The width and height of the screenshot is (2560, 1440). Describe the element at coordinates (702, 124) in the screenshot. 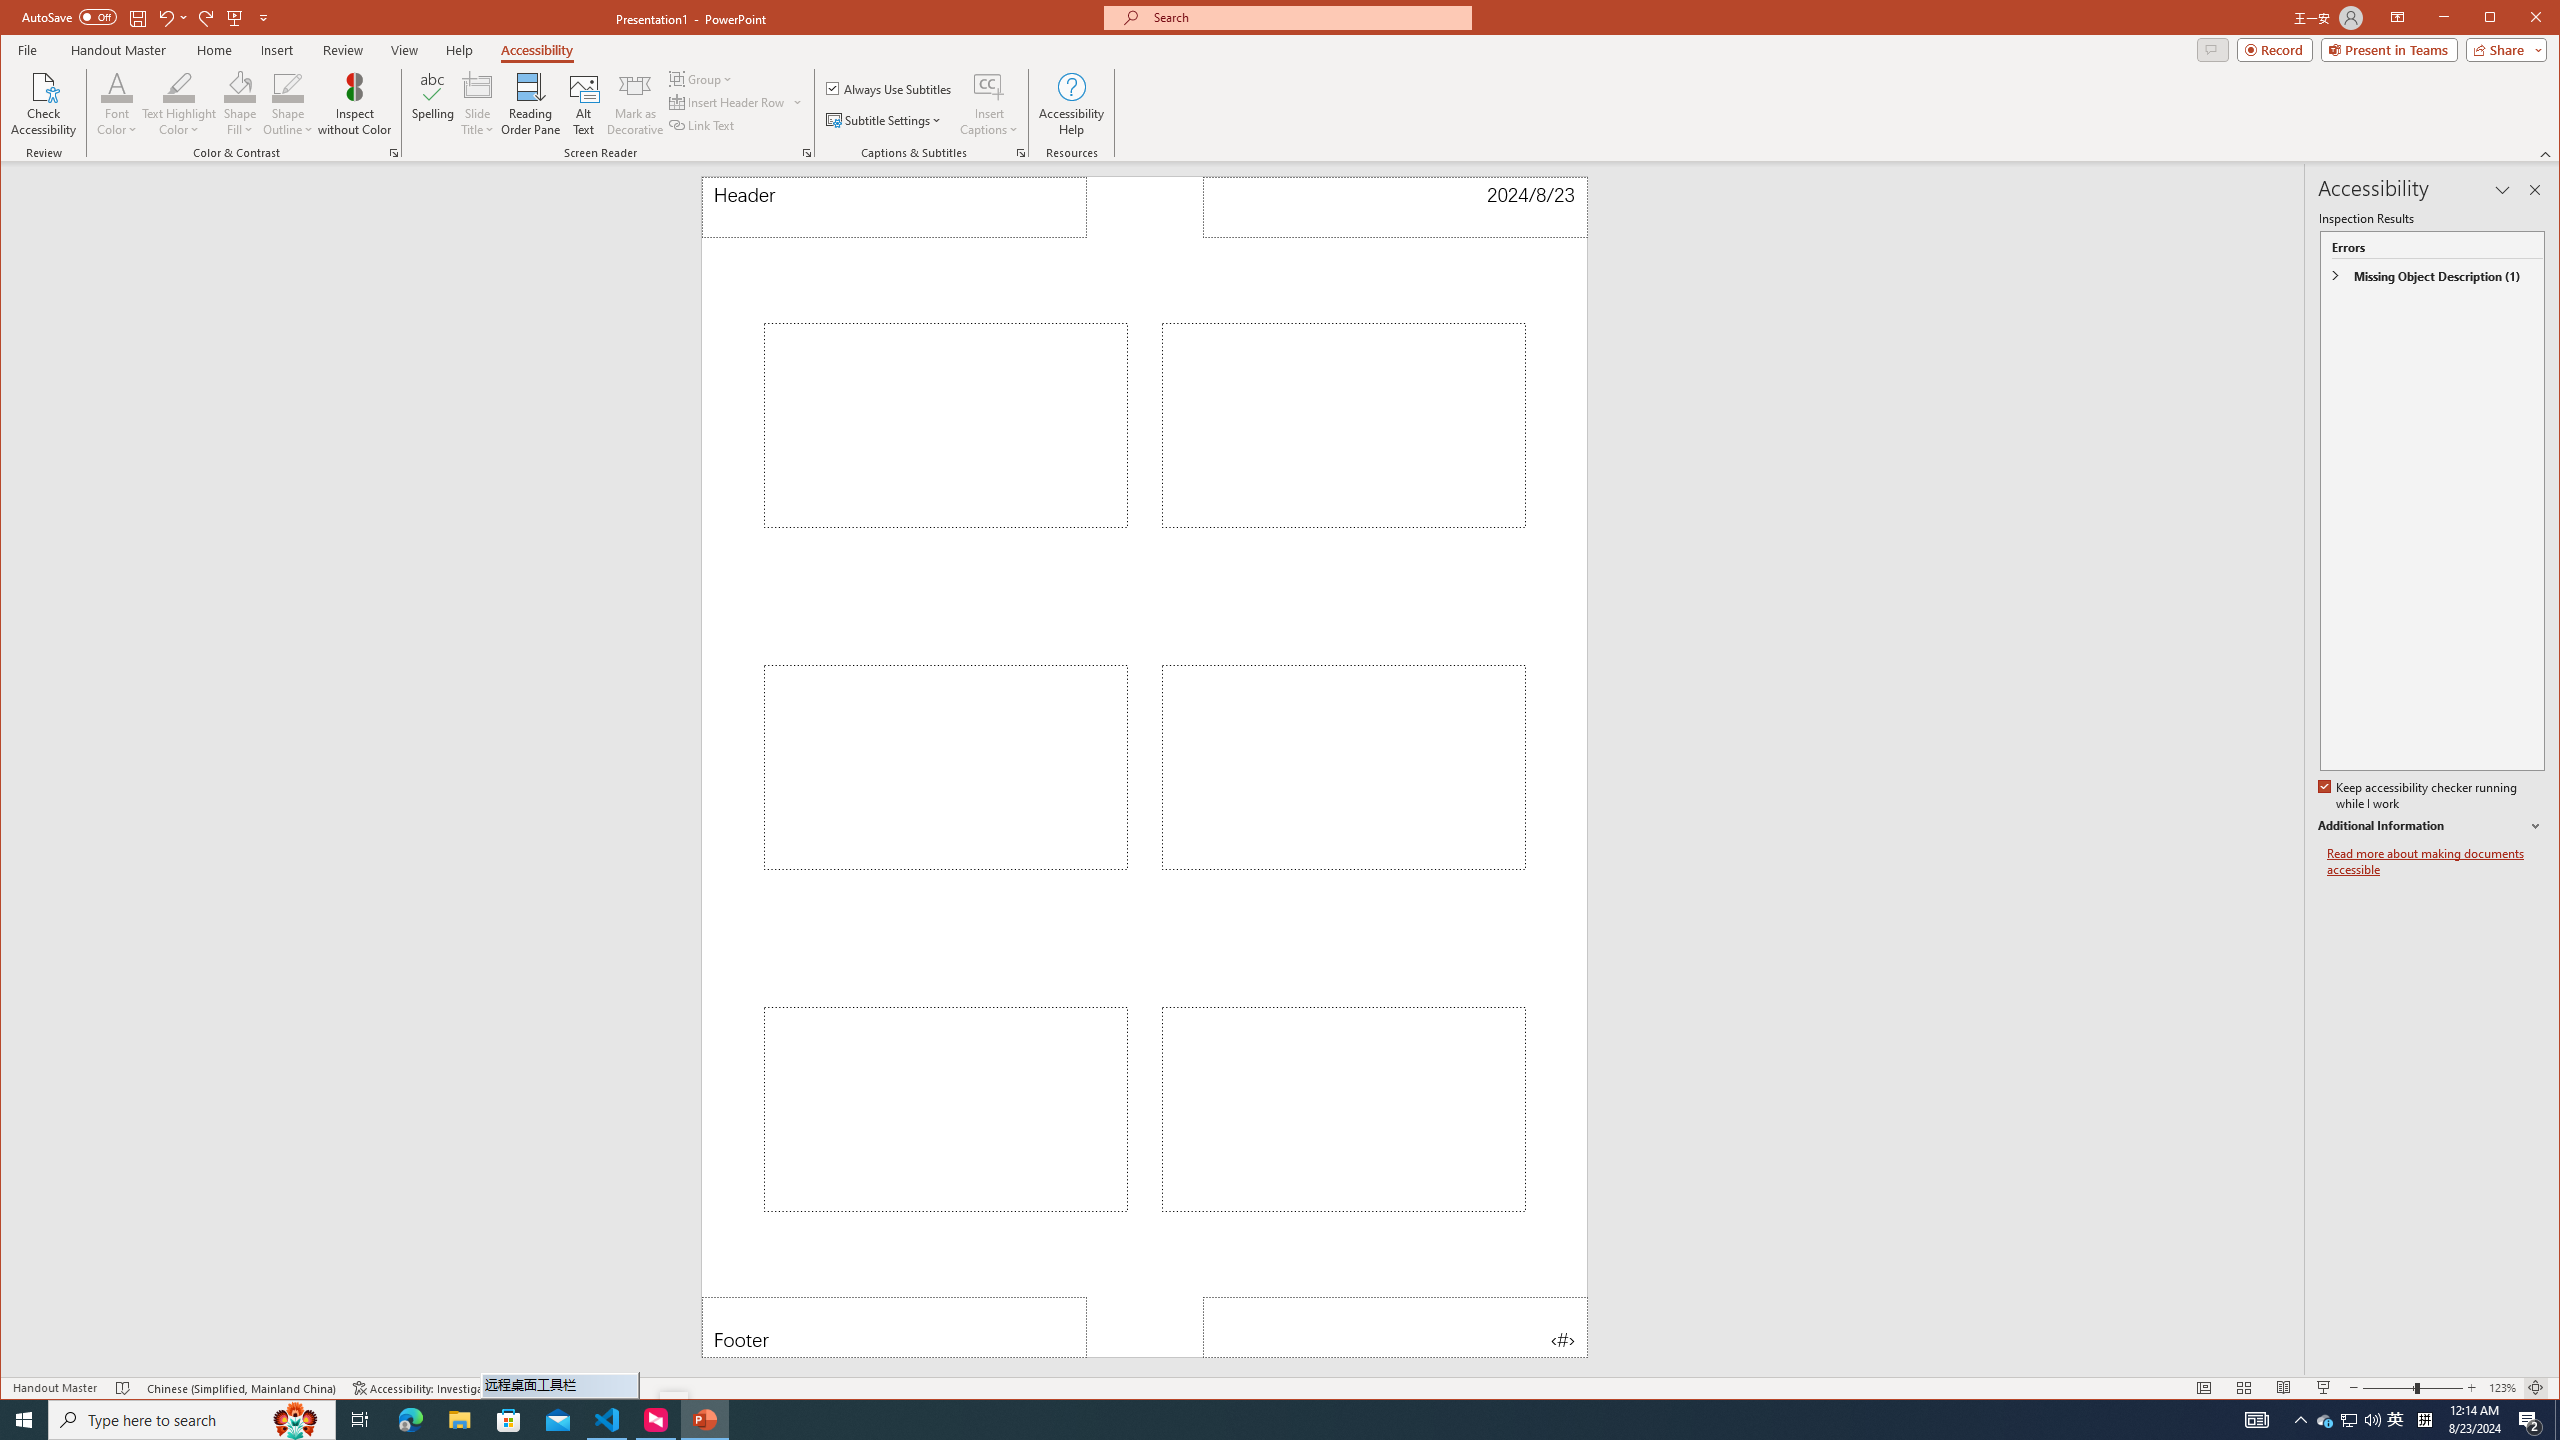

I see `Link Text` at that location.